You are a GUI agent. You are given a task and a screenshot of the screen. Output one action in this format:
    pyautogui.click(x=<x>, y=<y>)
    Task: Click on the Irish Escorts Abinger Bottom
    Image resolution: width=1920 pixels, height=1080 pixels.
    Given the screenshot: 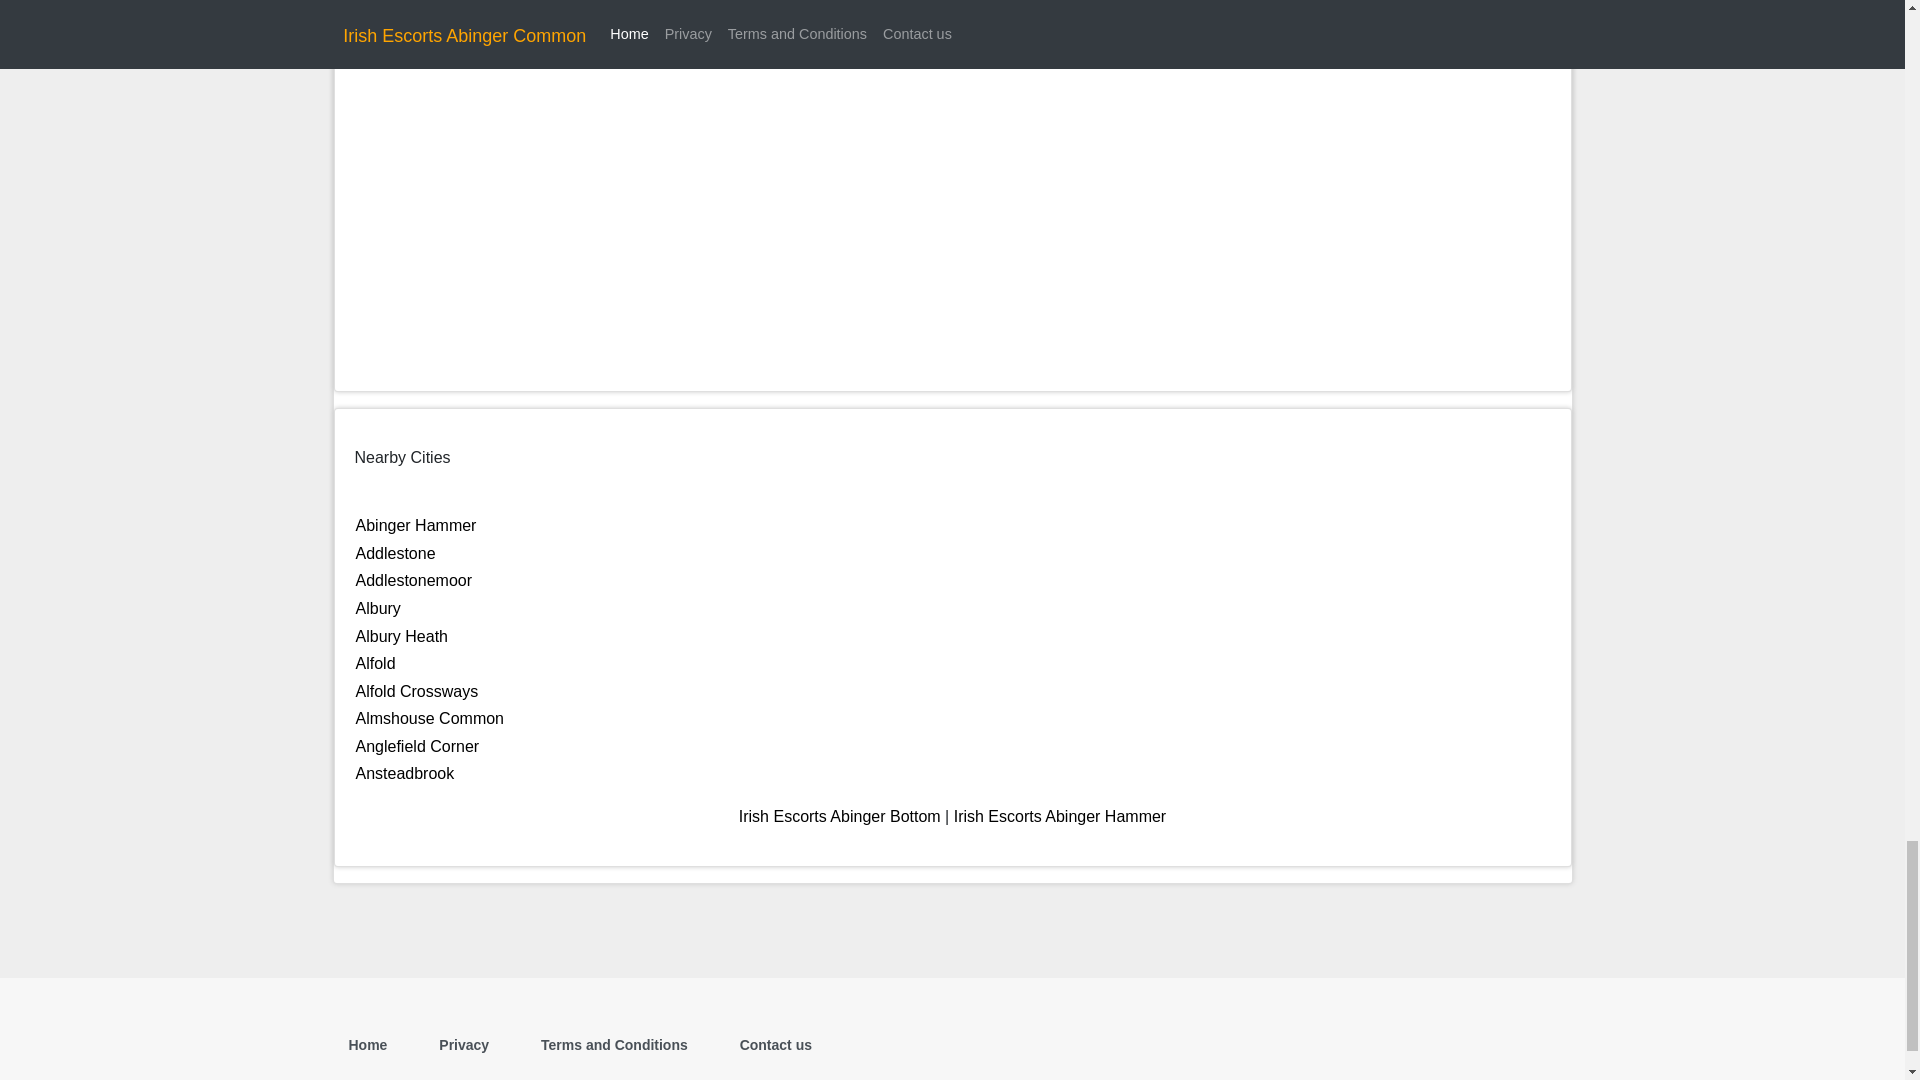 What is the action you would take?
    pyautogui.click(x=840, y=816)
    